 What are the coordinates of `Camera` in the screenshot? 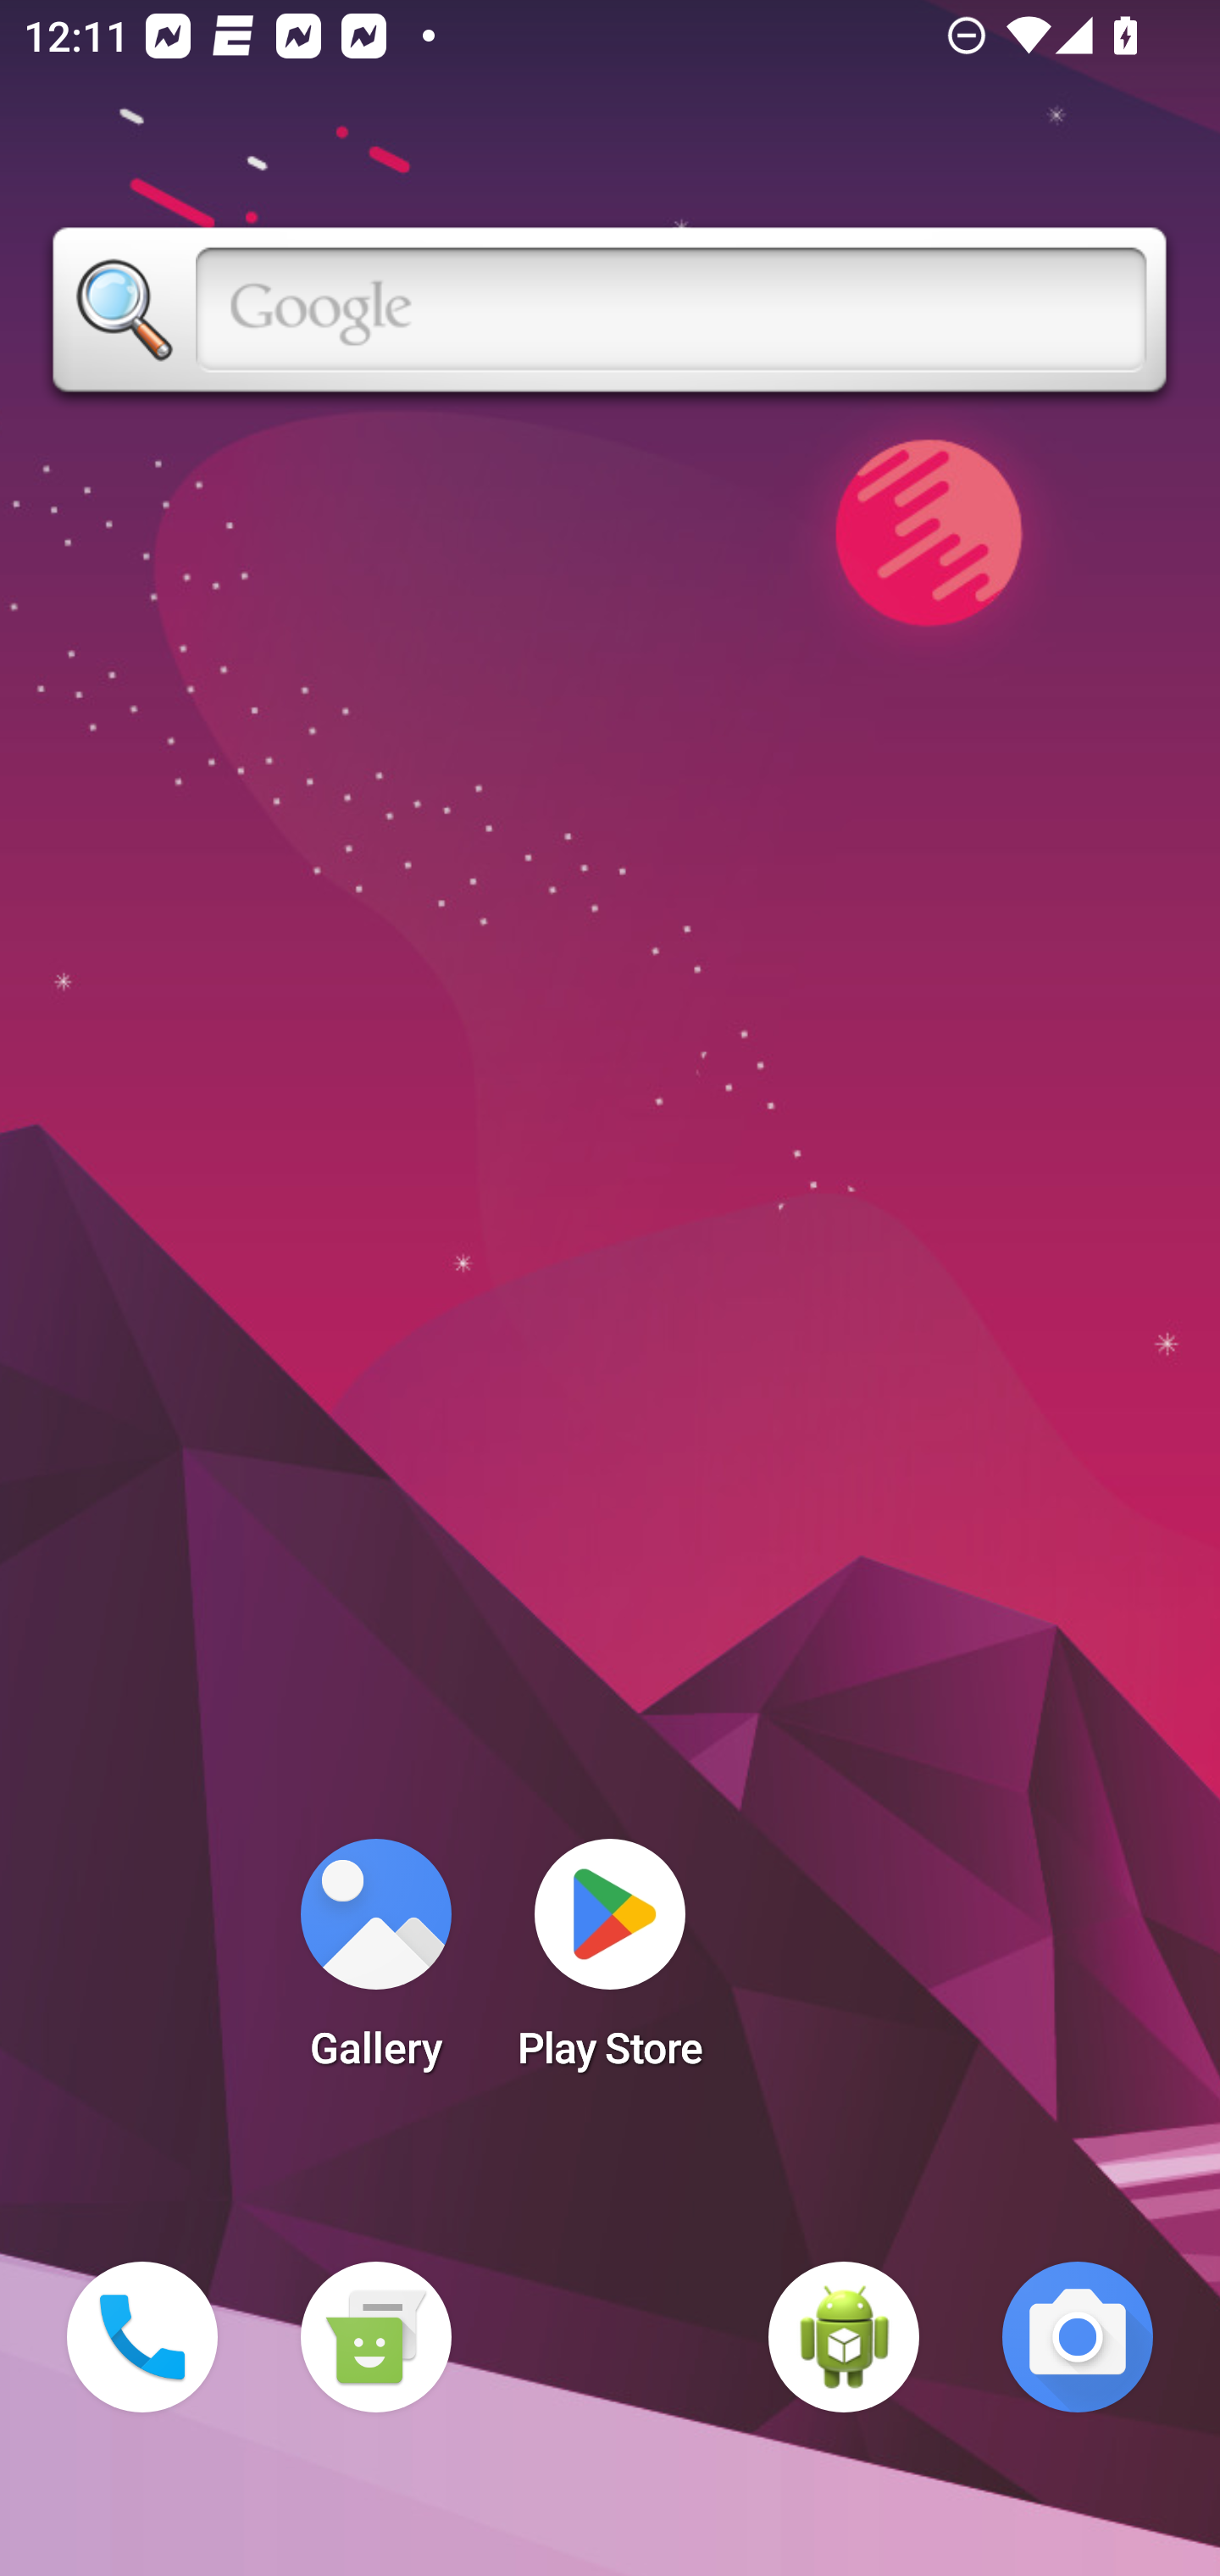 It's located at (1078, 2337).